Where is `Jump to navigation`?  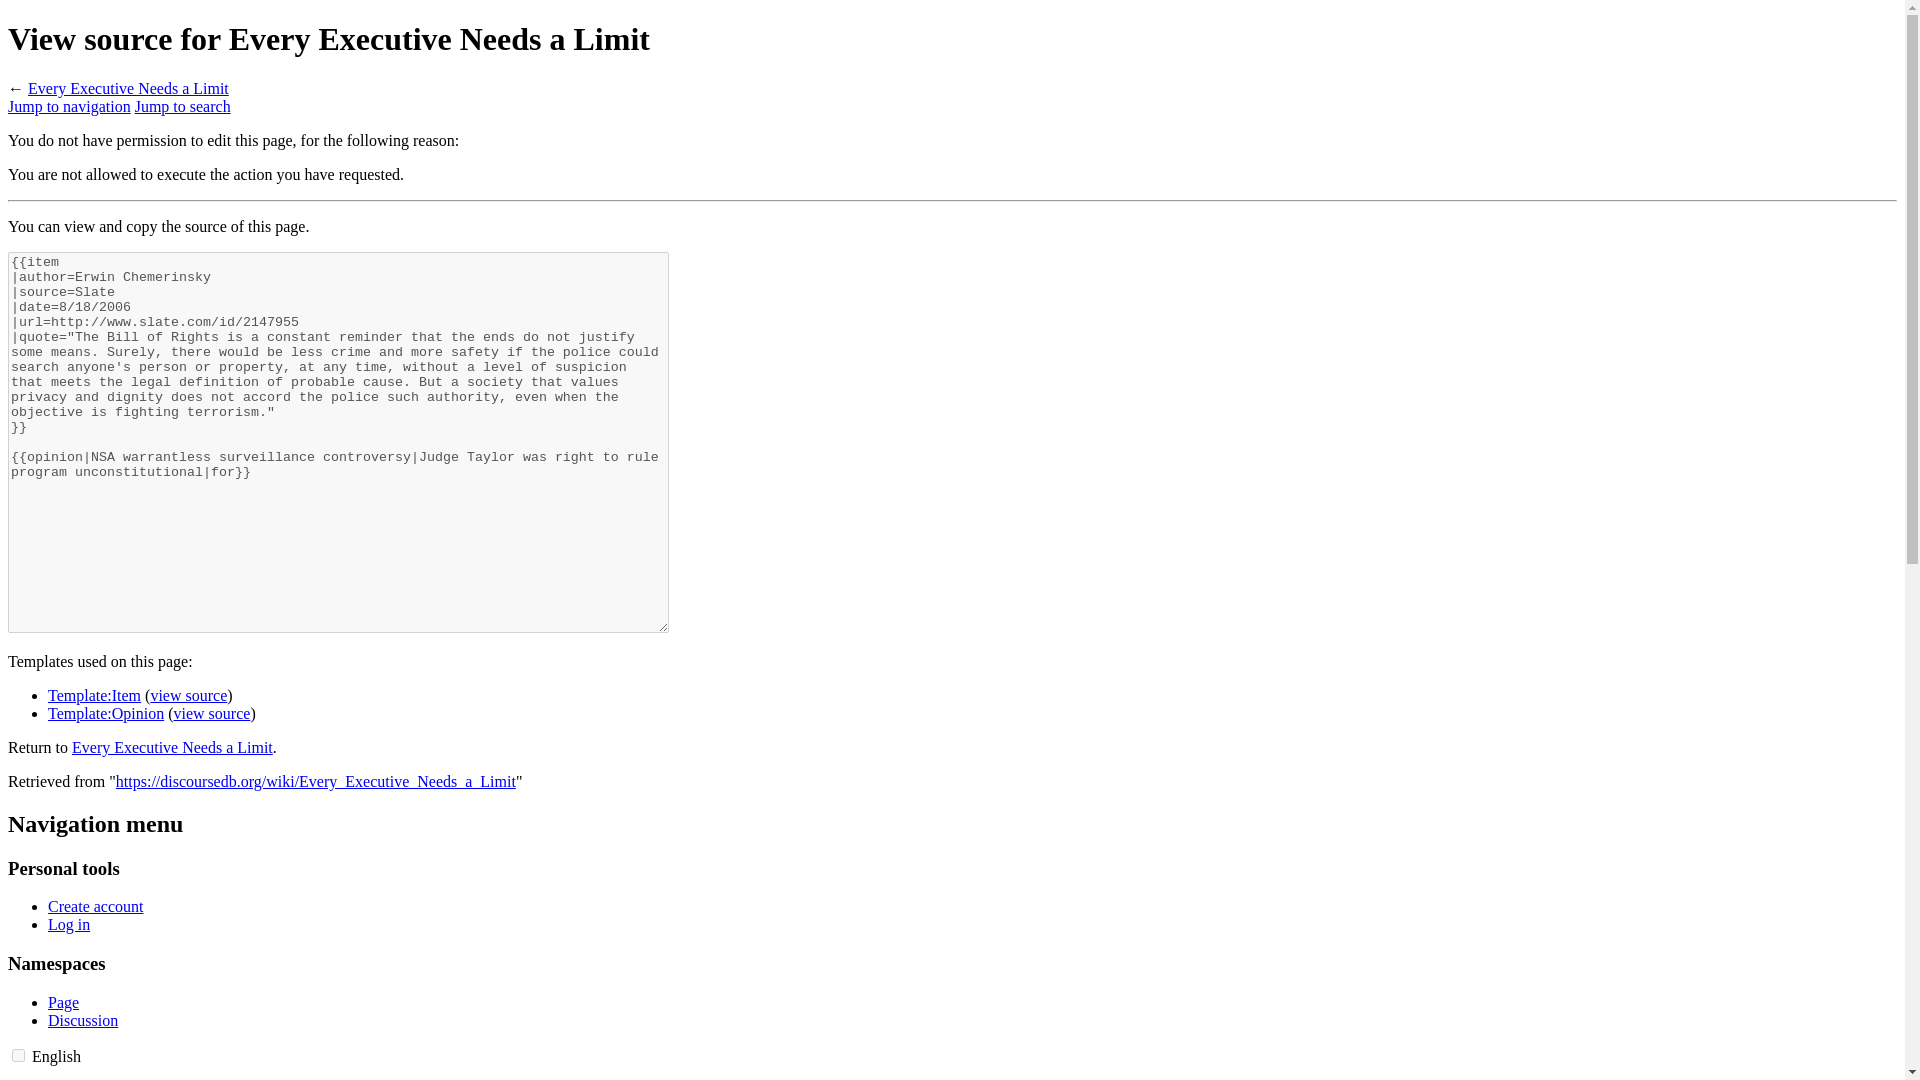 Jump to navigation is located at coordinates (68, 106).